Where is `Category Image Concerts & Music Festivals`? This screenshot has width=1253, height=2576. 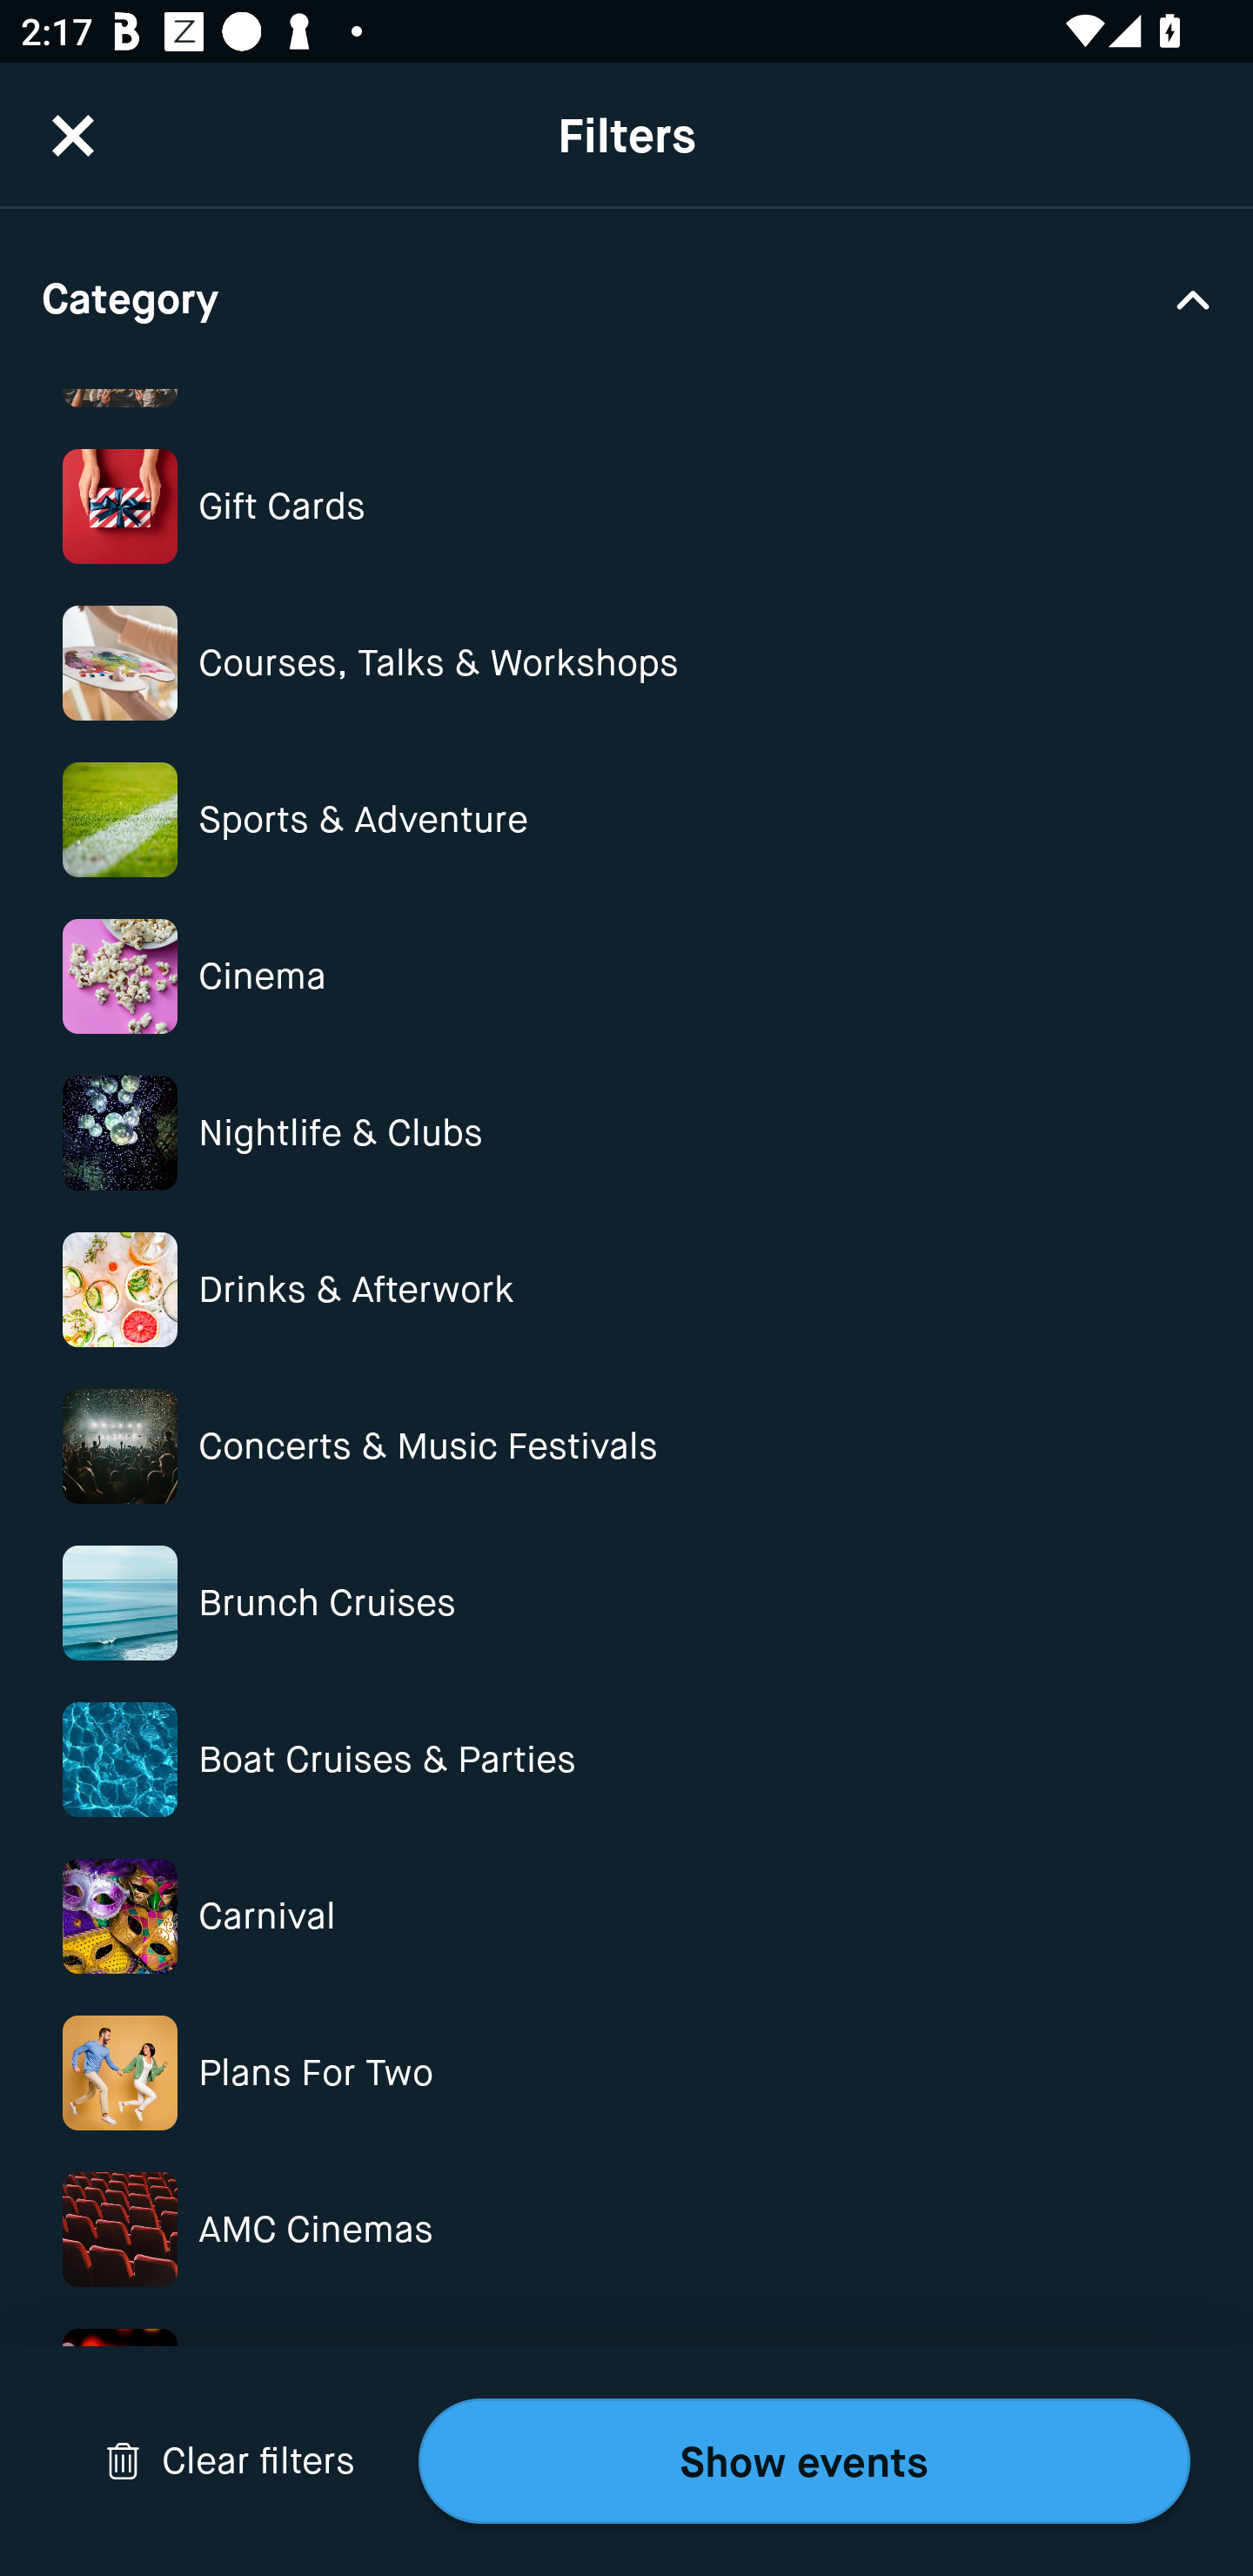
Category Image Concerts & Music Festivals is located at coordinates (626, 1446).